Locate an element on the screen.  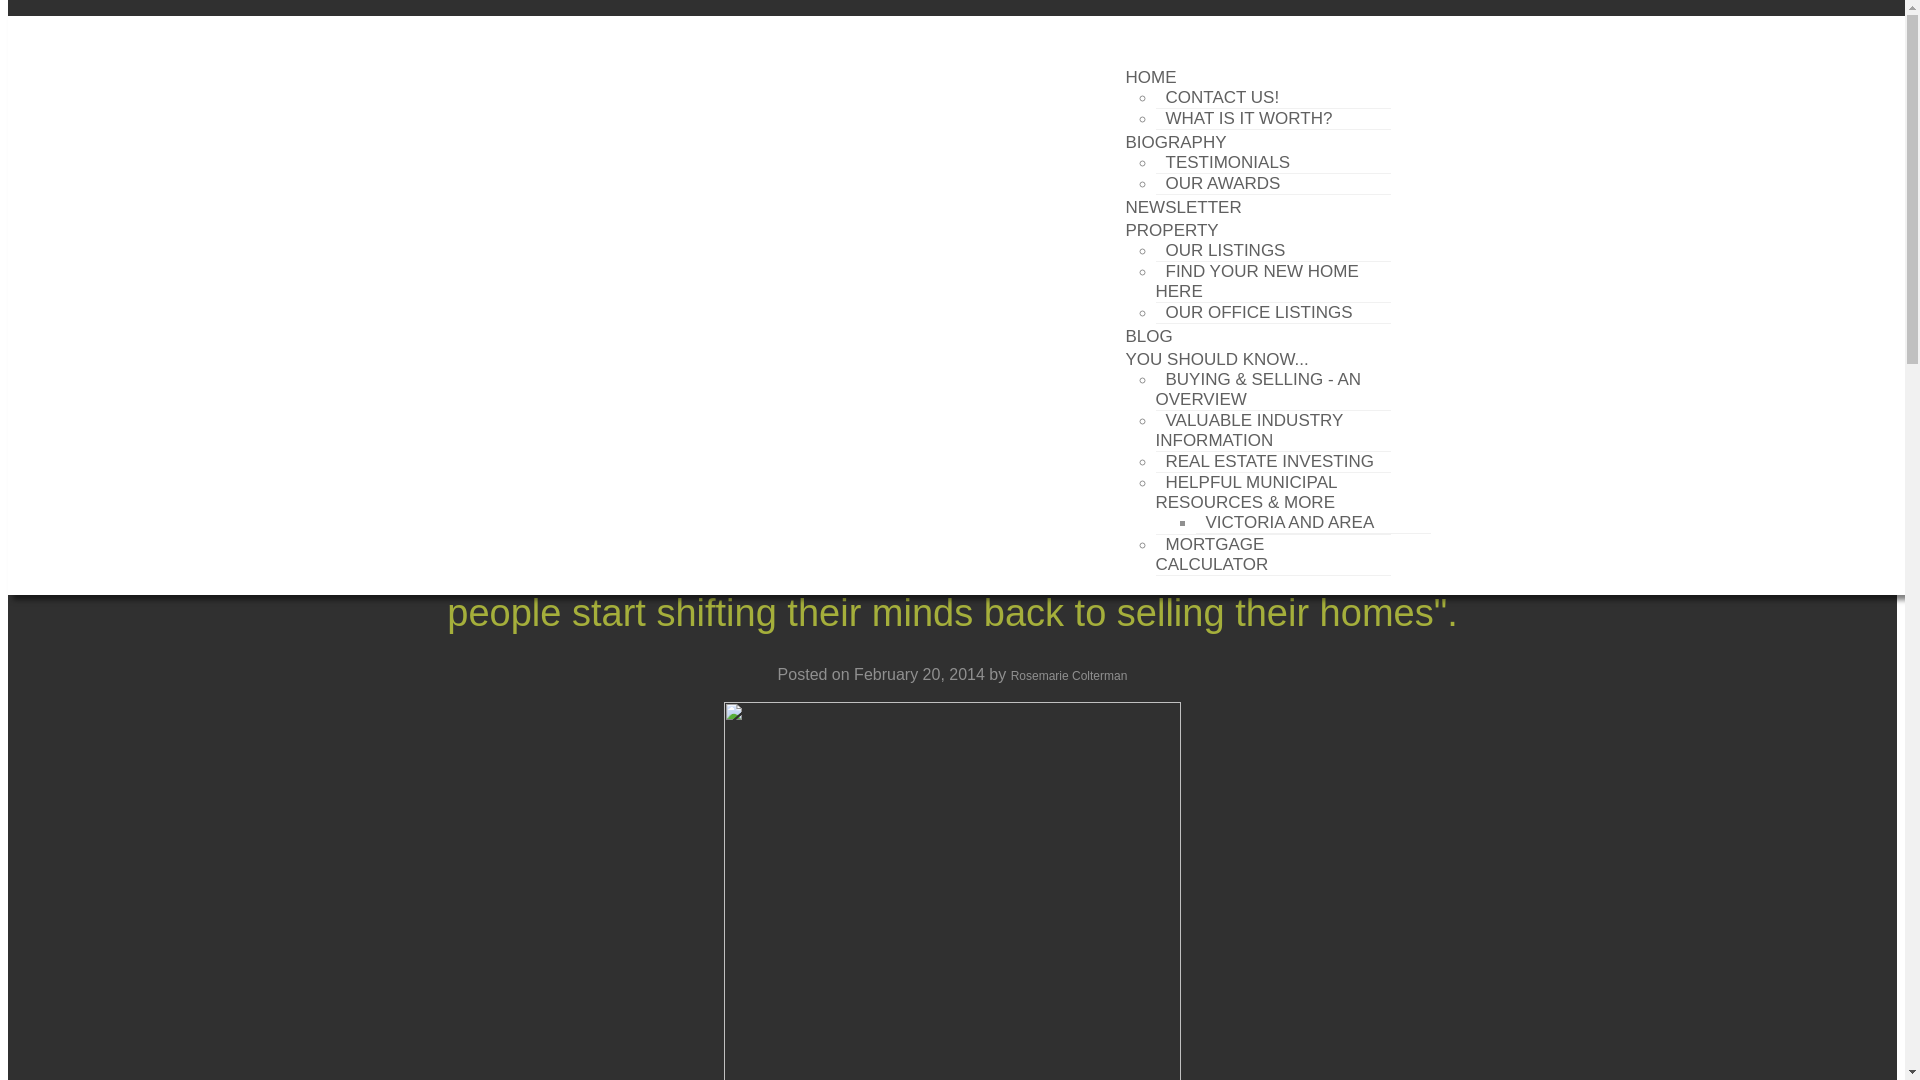
MORTGAGE CALCULATOR is located at coordinates (1216, 554).